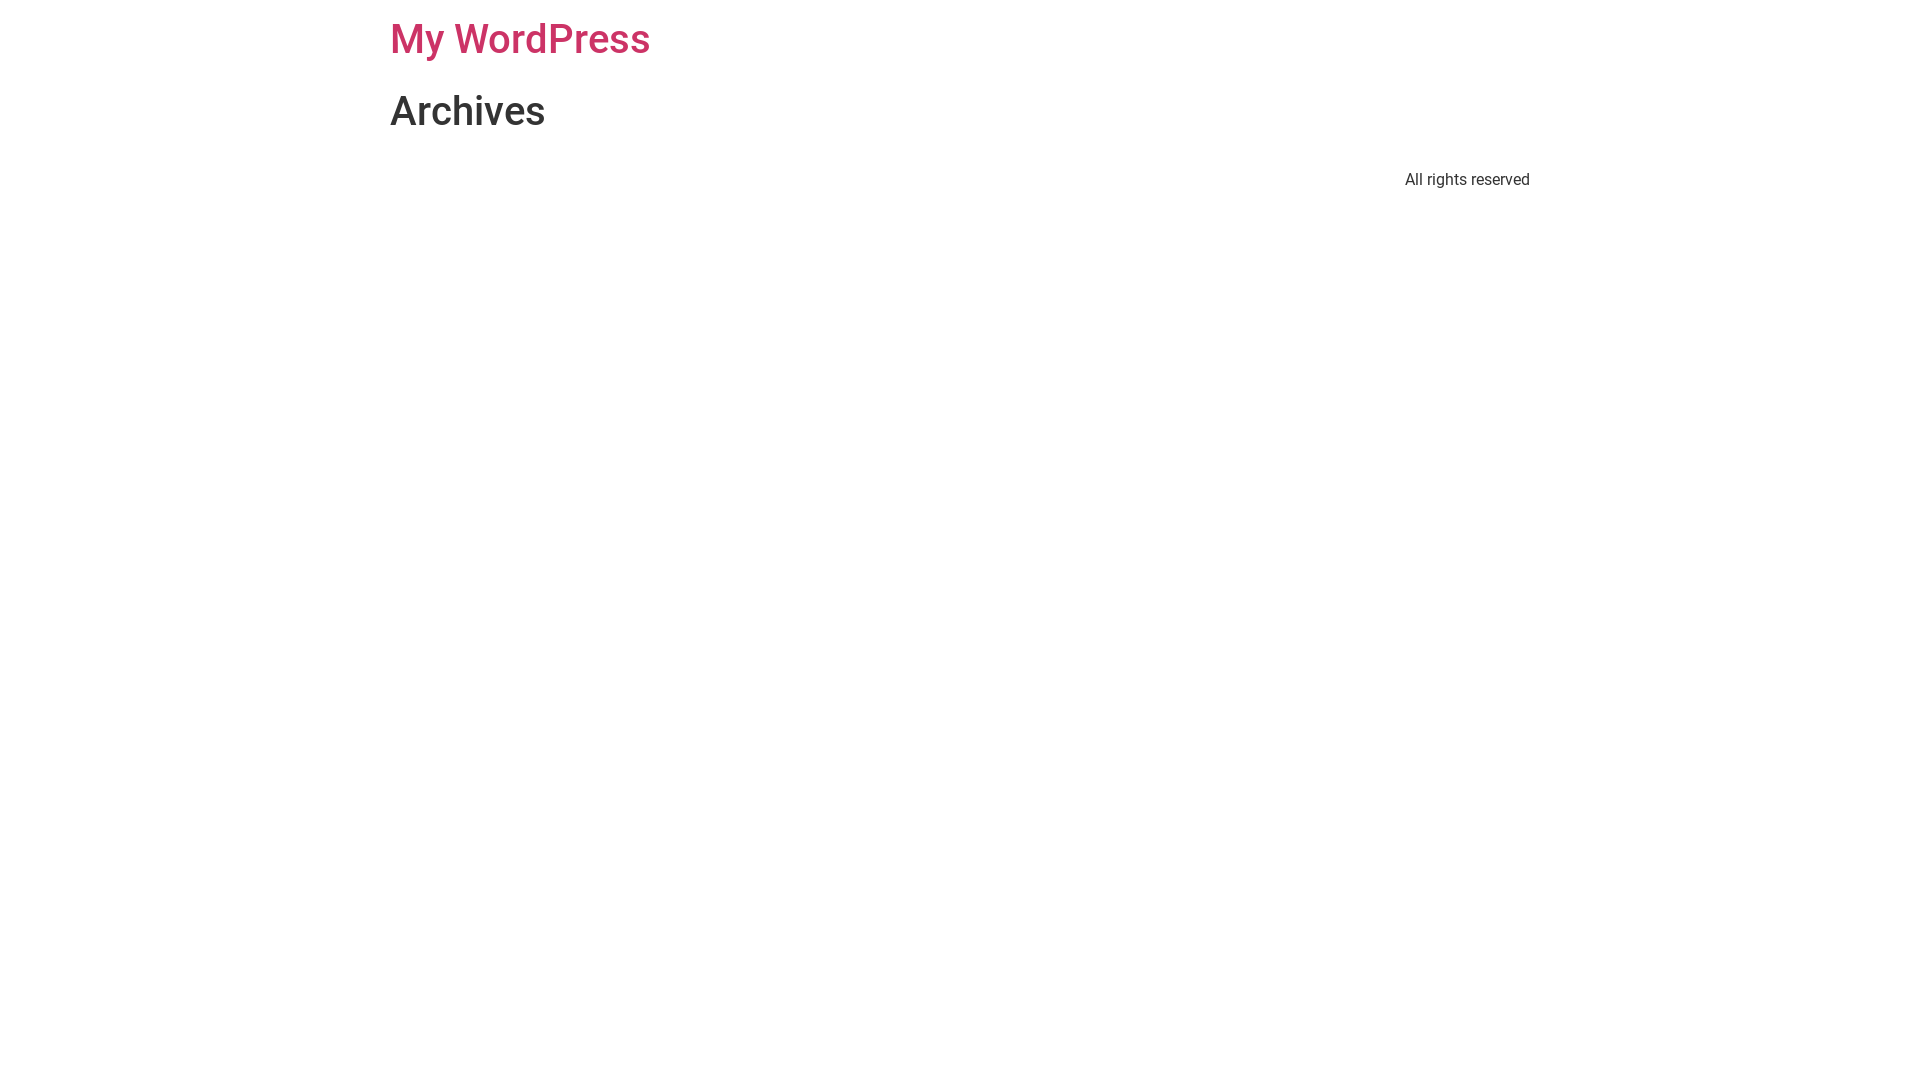  Describe the element at coordinates (520, 40) in the screenshot. I see `My WordPress` at that location.